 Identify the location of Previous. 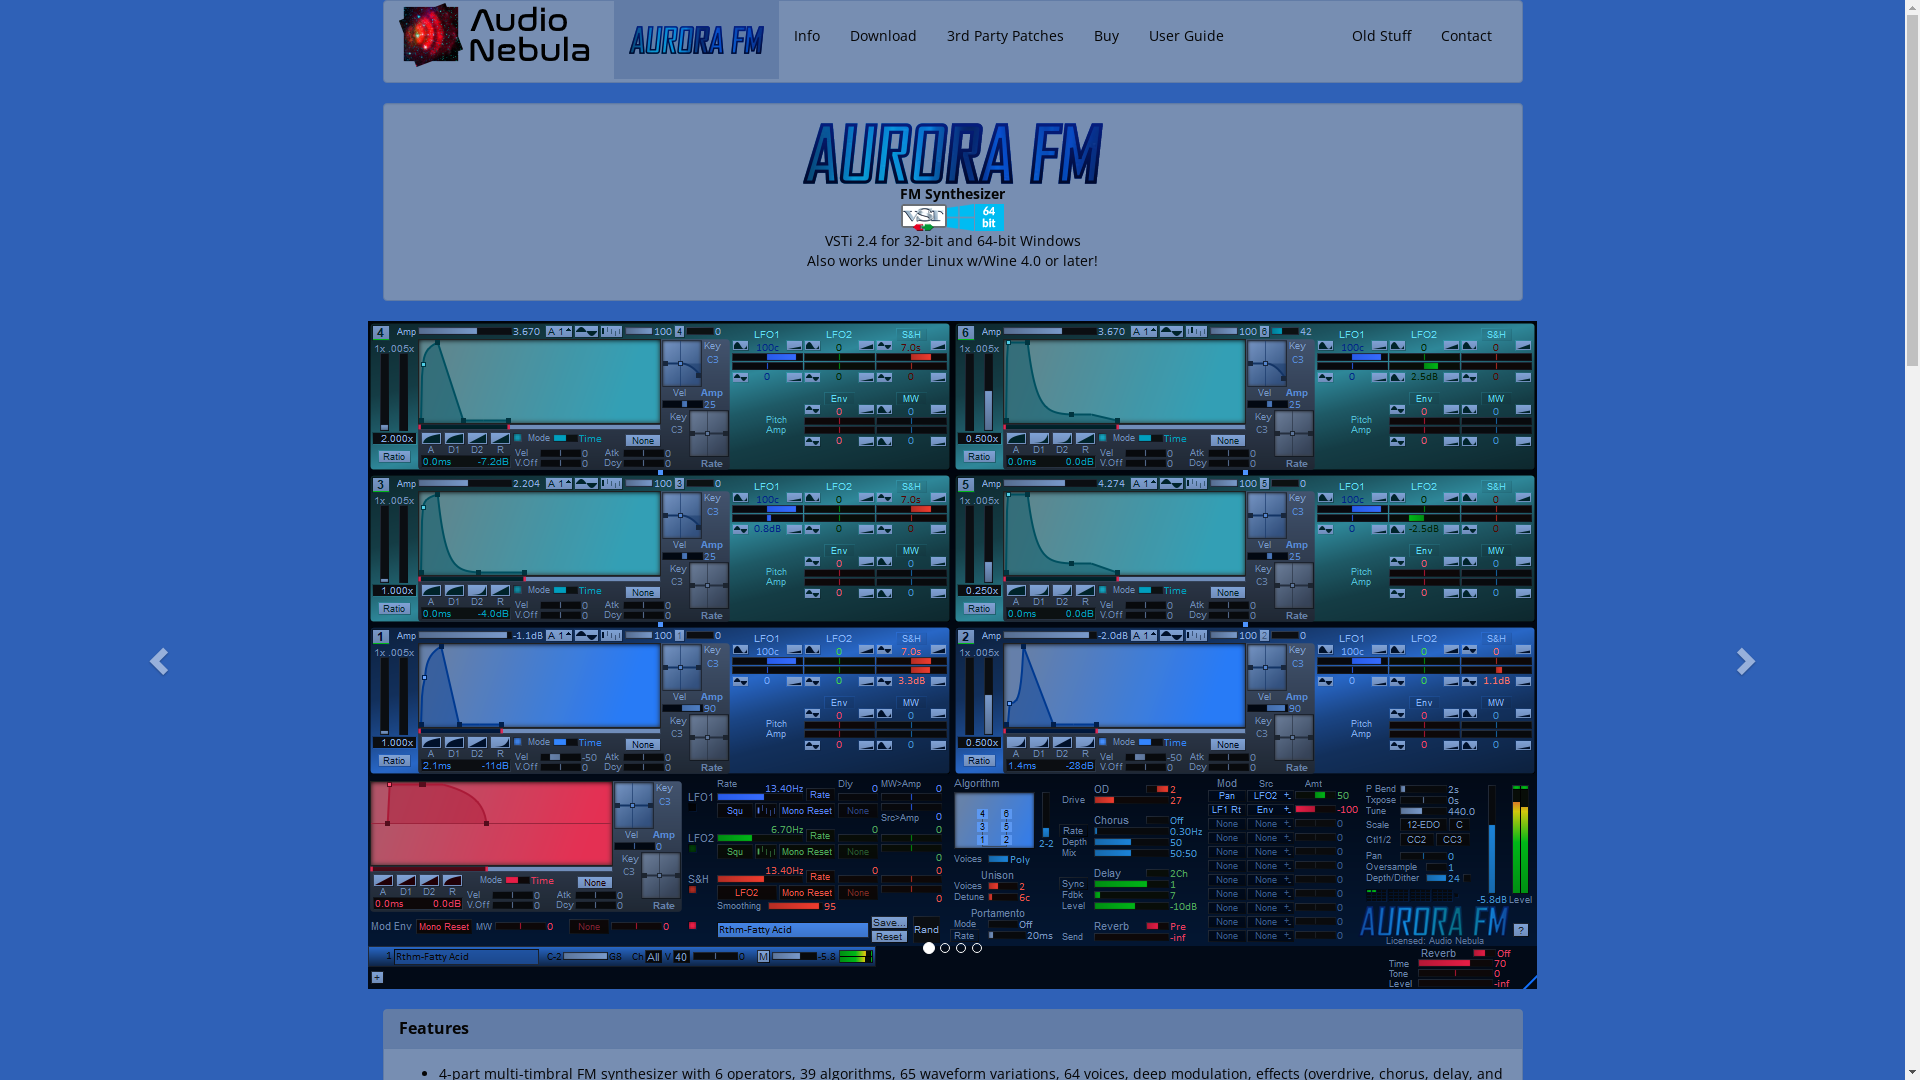
(156, 655).